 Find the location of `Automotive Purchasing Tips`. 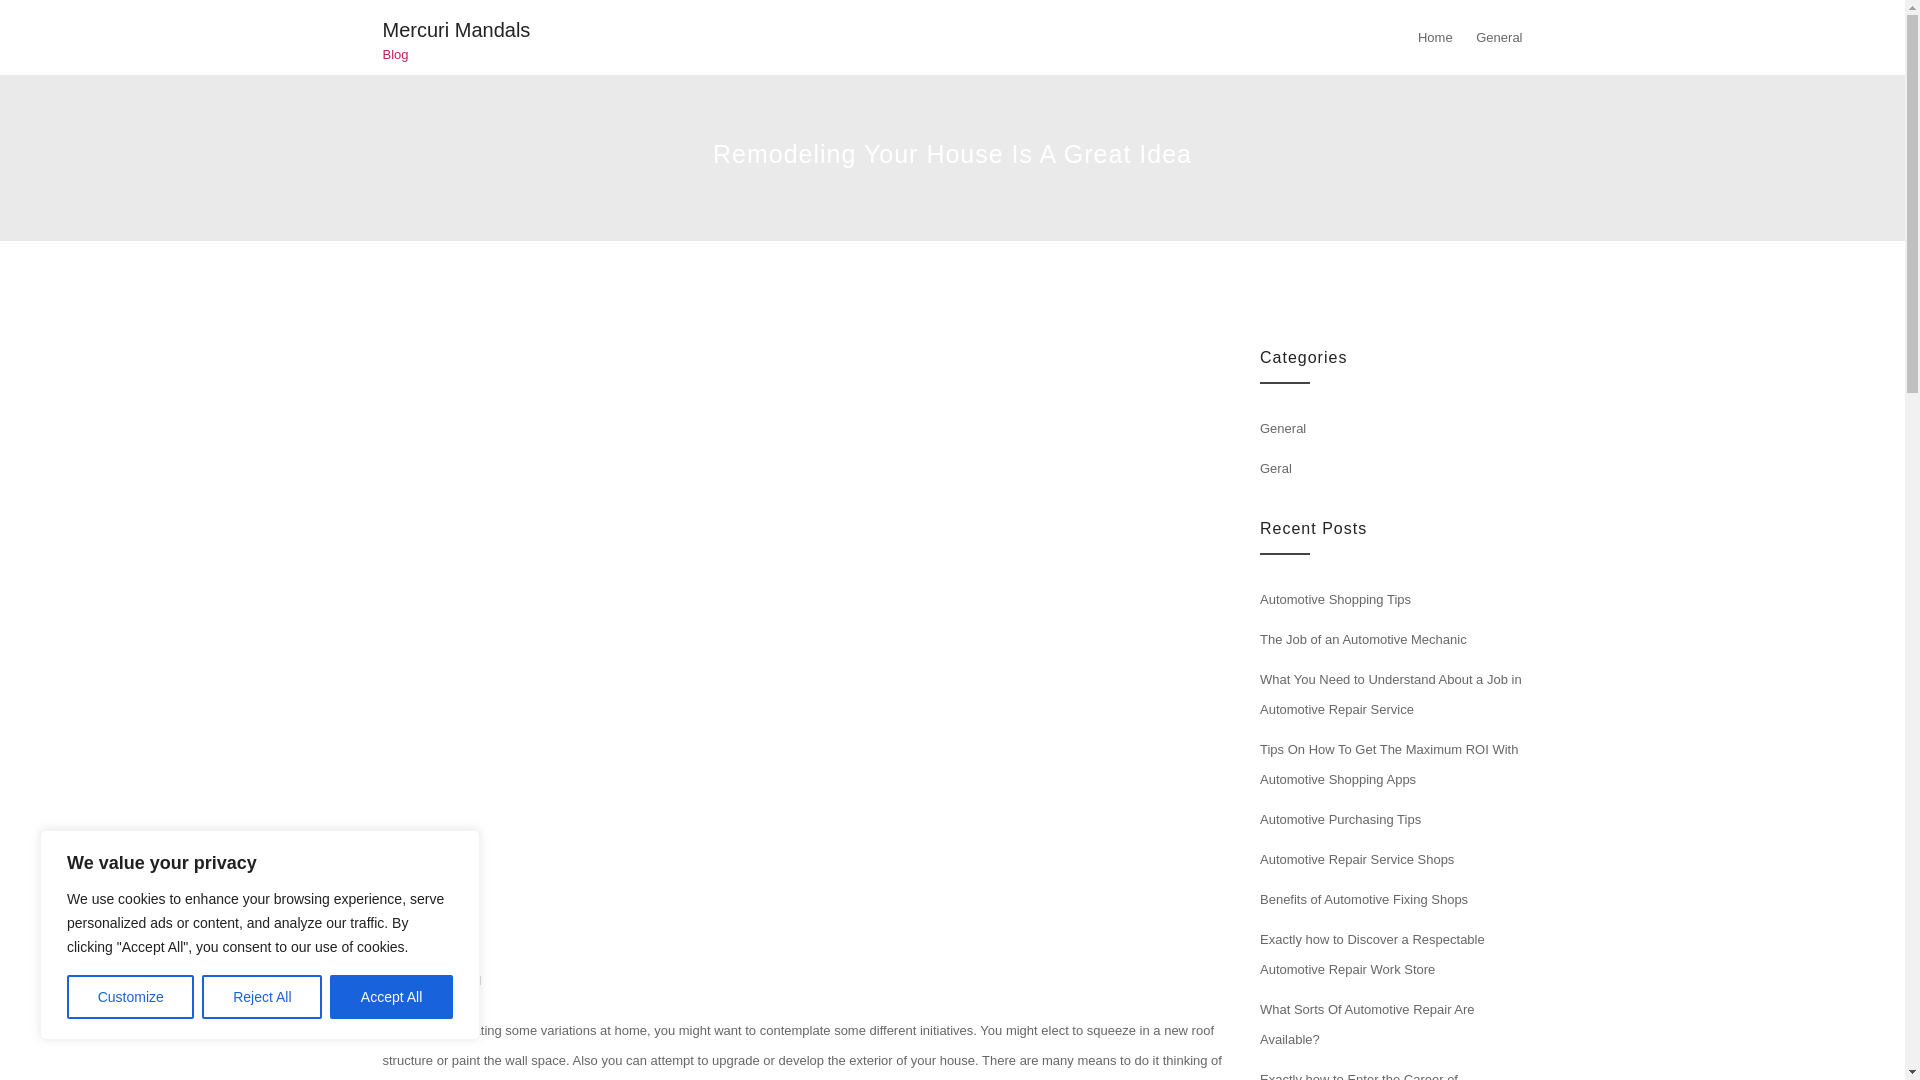

Automotive Purchasing Tips is located at coordinates (1340, 820).